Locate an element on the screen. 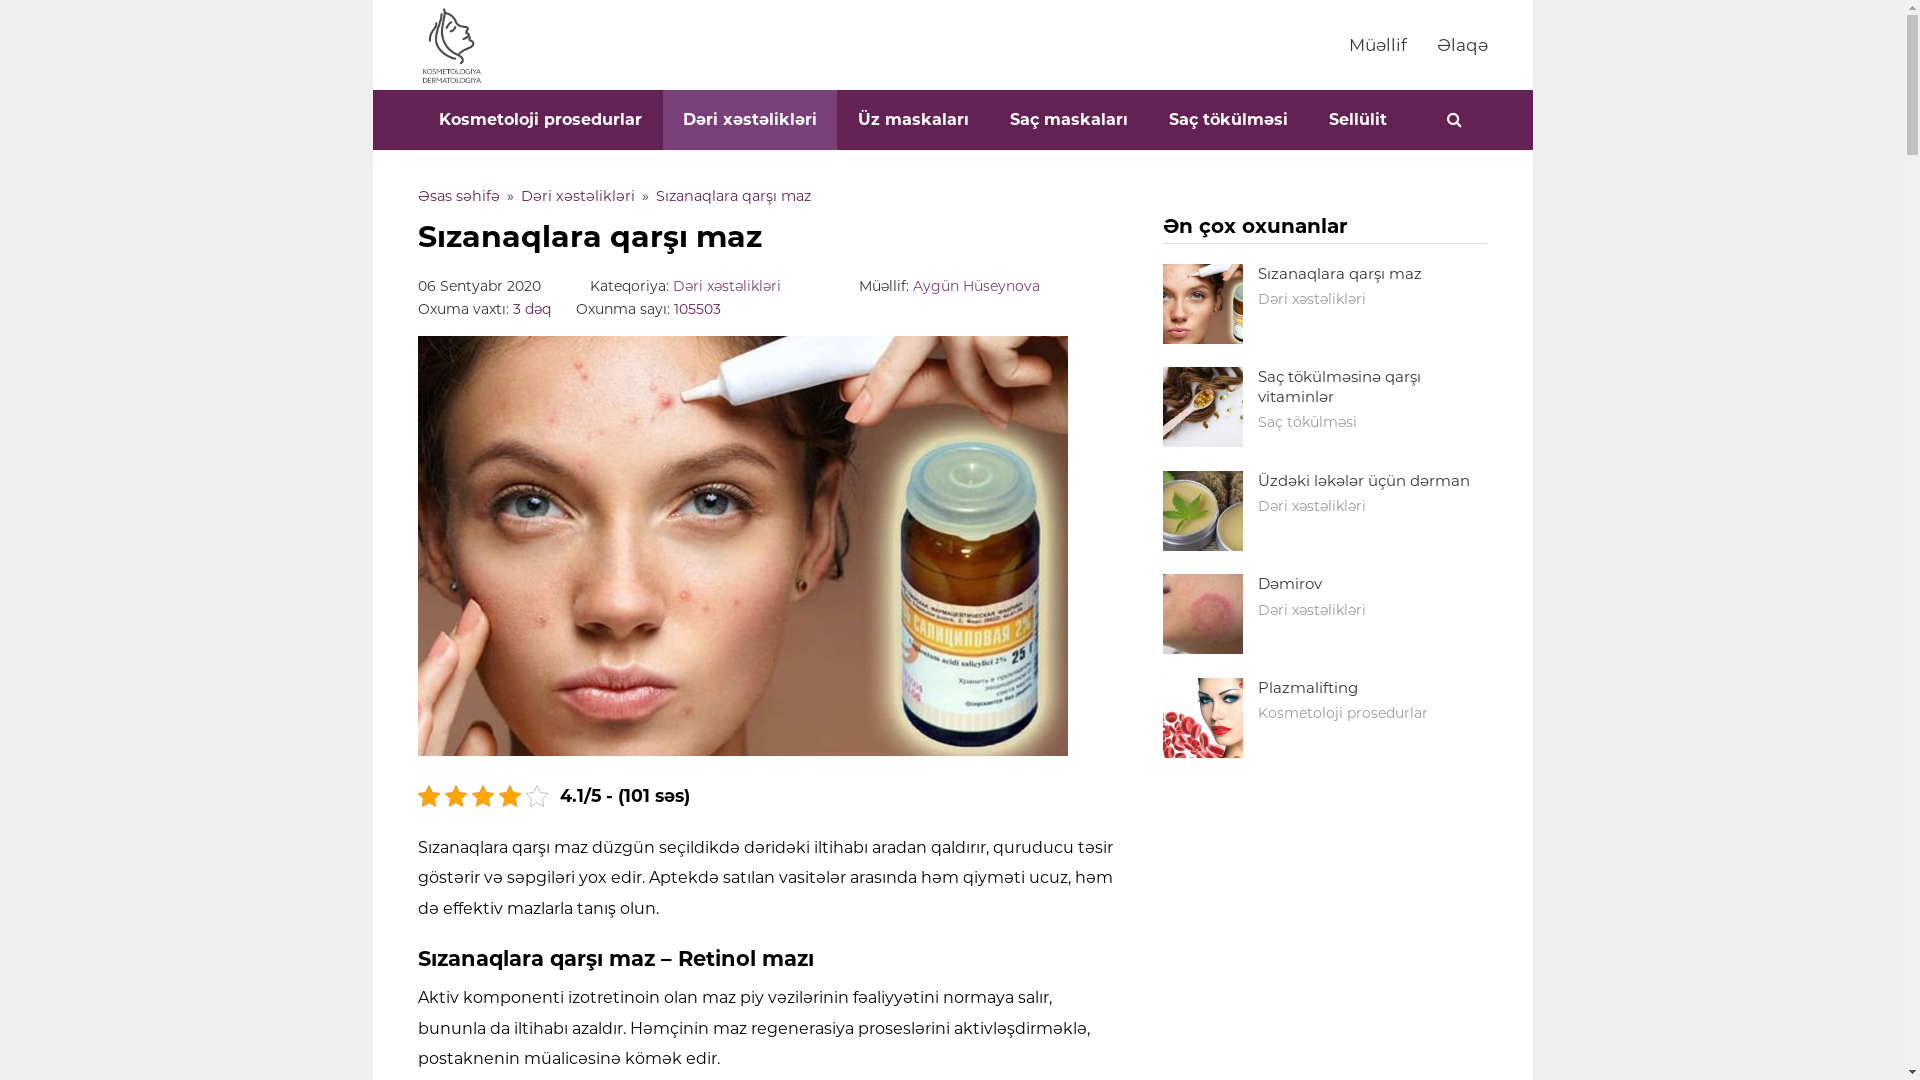 This screenshot has height=1080, width=1920. Plazmalifting
Kosmetoloji prosedurlar is located at coordinates (1325, 722).